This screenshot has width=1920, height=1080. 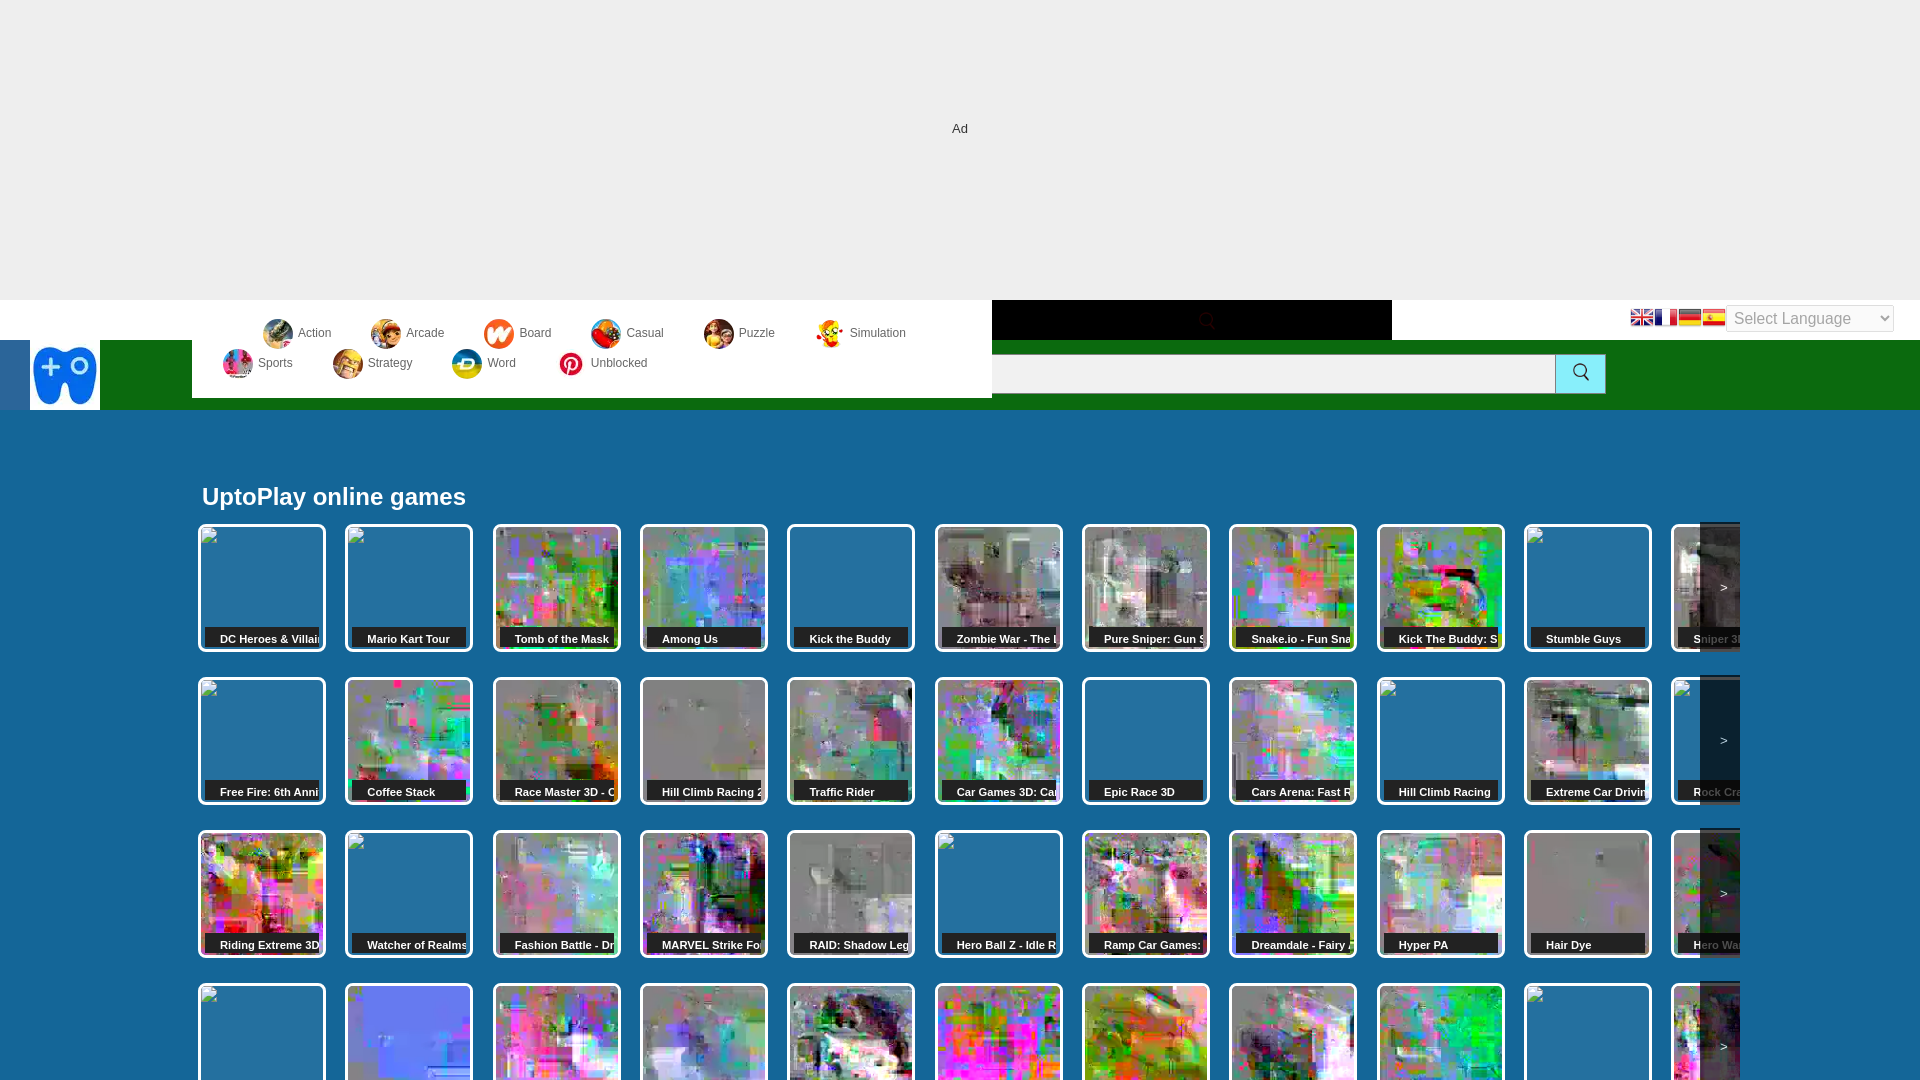 What do you see at coordinates (372, 363) in the screenshot?
I see `Strategy games online` at bounding box center [372, 363].